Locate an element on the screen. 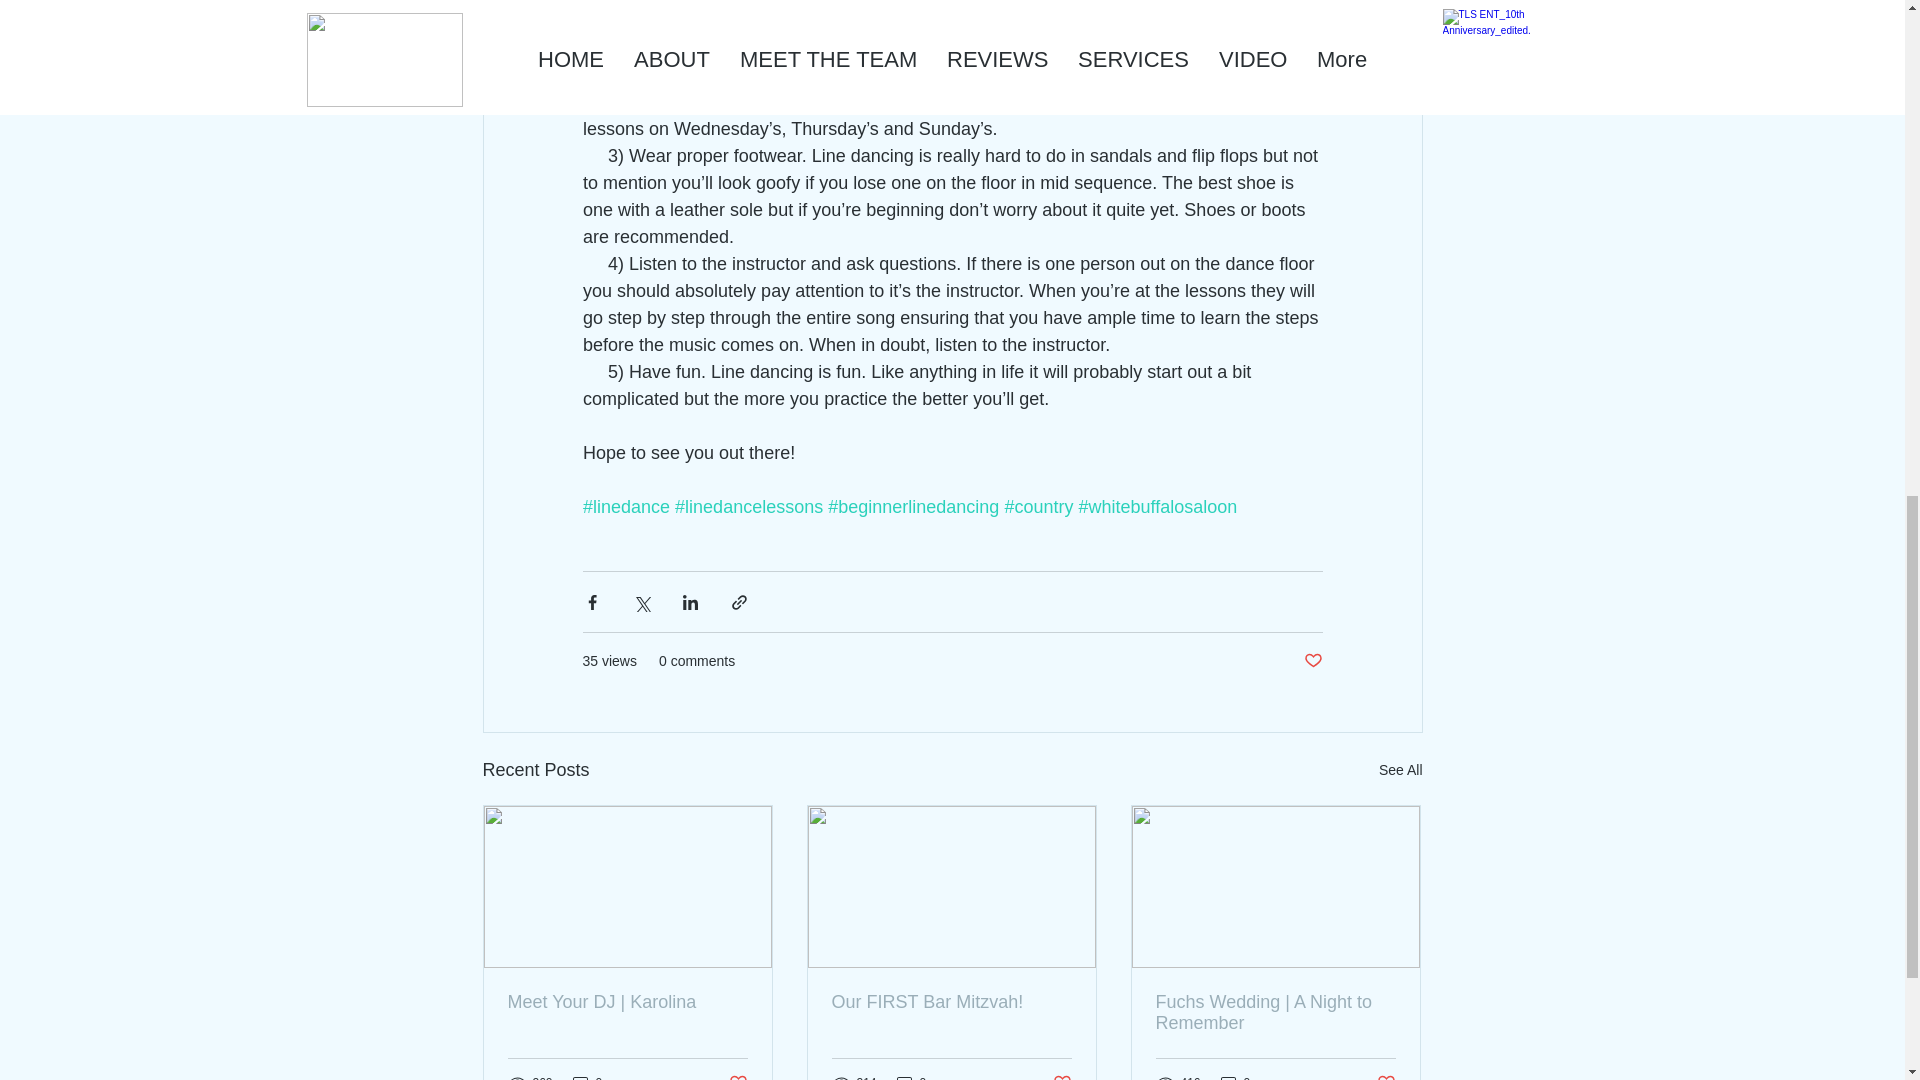 The image size is (1920, 1080). 0 is located at coordinates (1236, 1076).